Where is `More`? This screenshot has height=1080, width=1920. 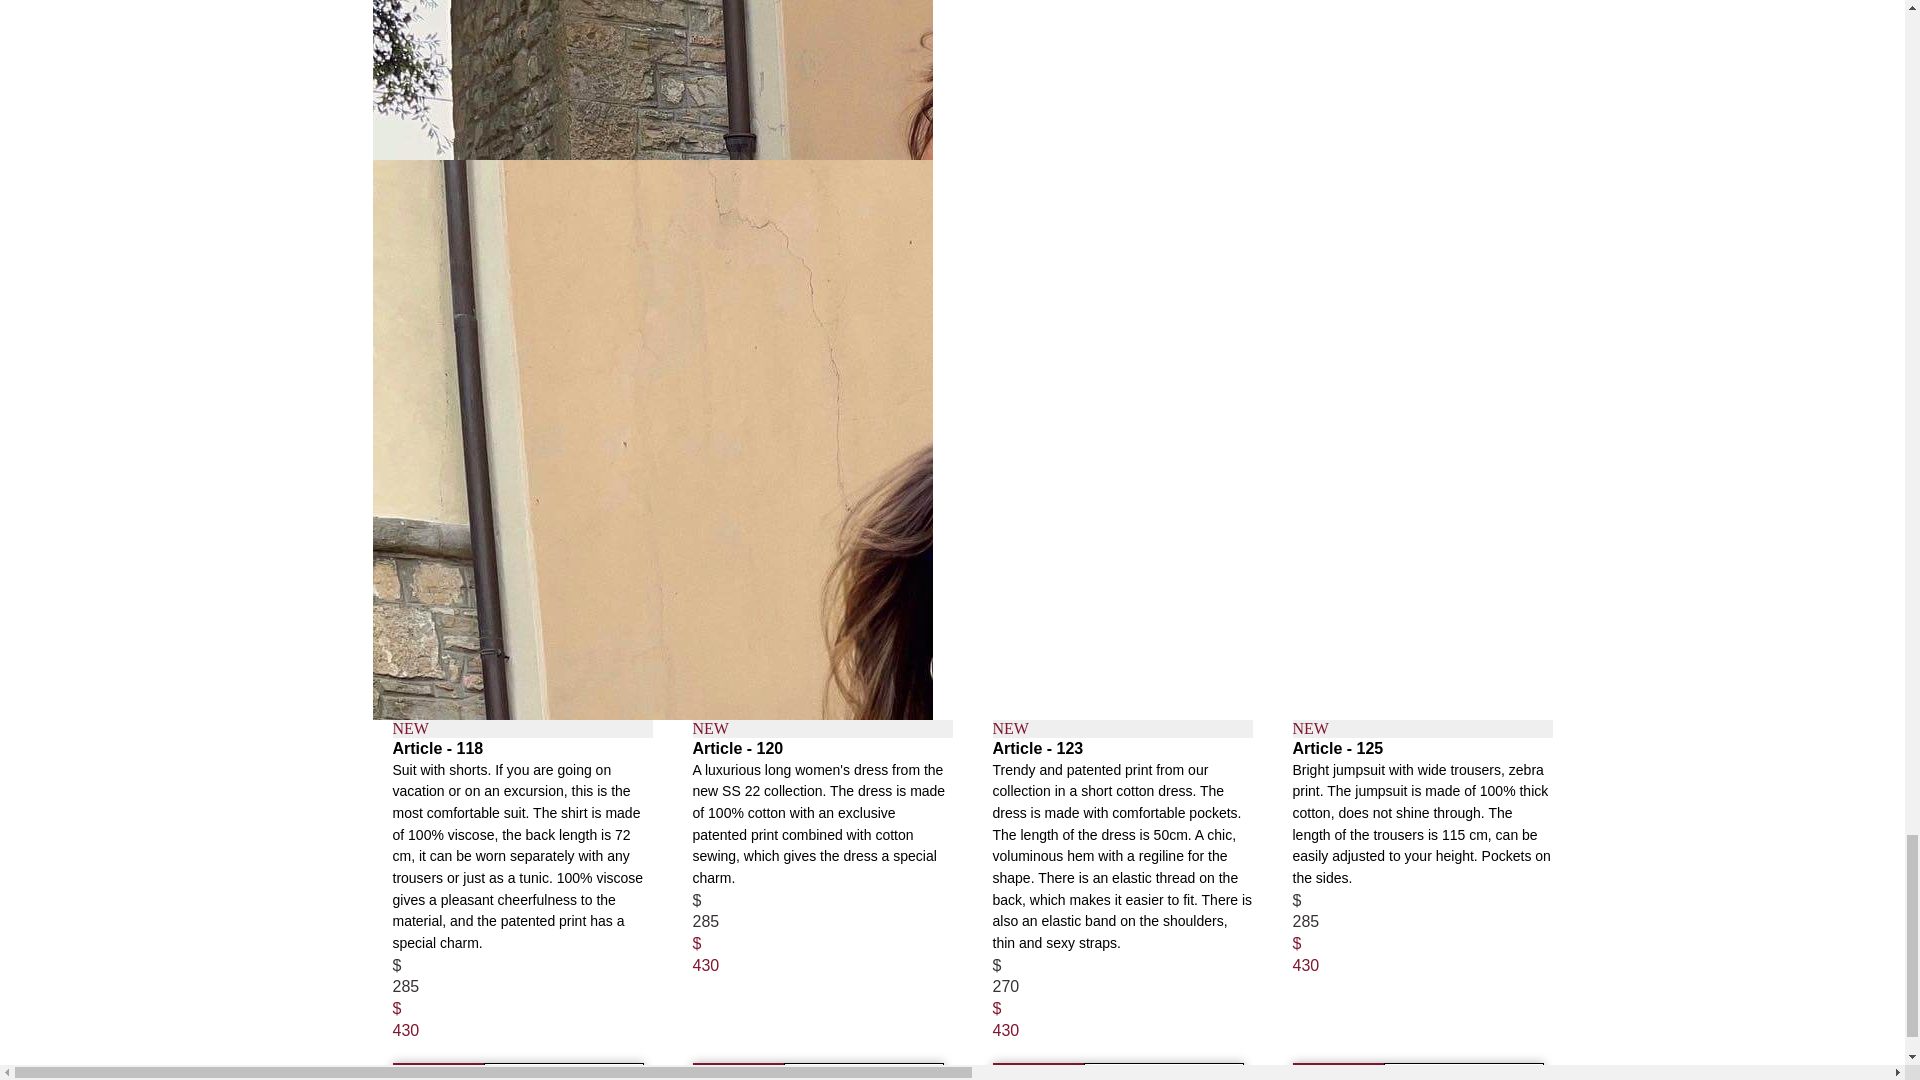
More is located at coordinates (437, 1071).